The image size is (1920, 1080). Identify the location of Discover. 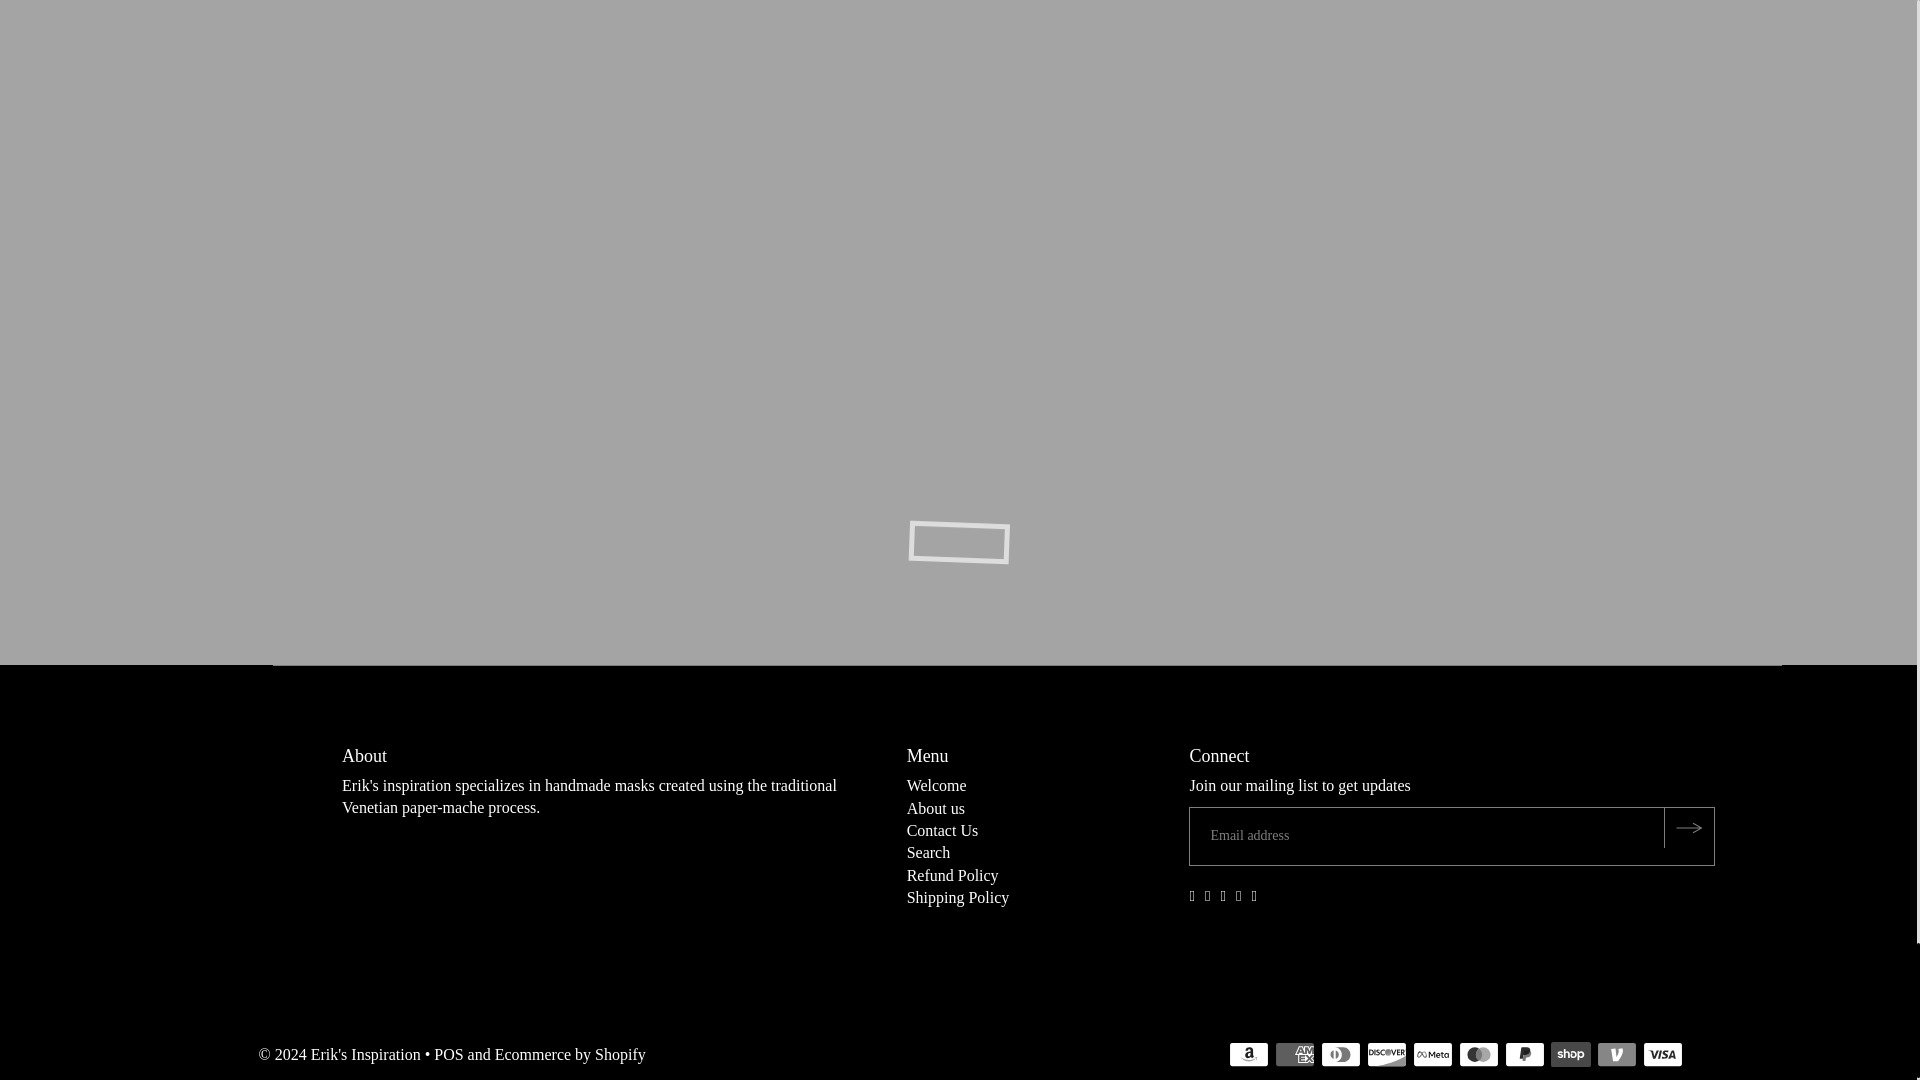
(1387, 1054).